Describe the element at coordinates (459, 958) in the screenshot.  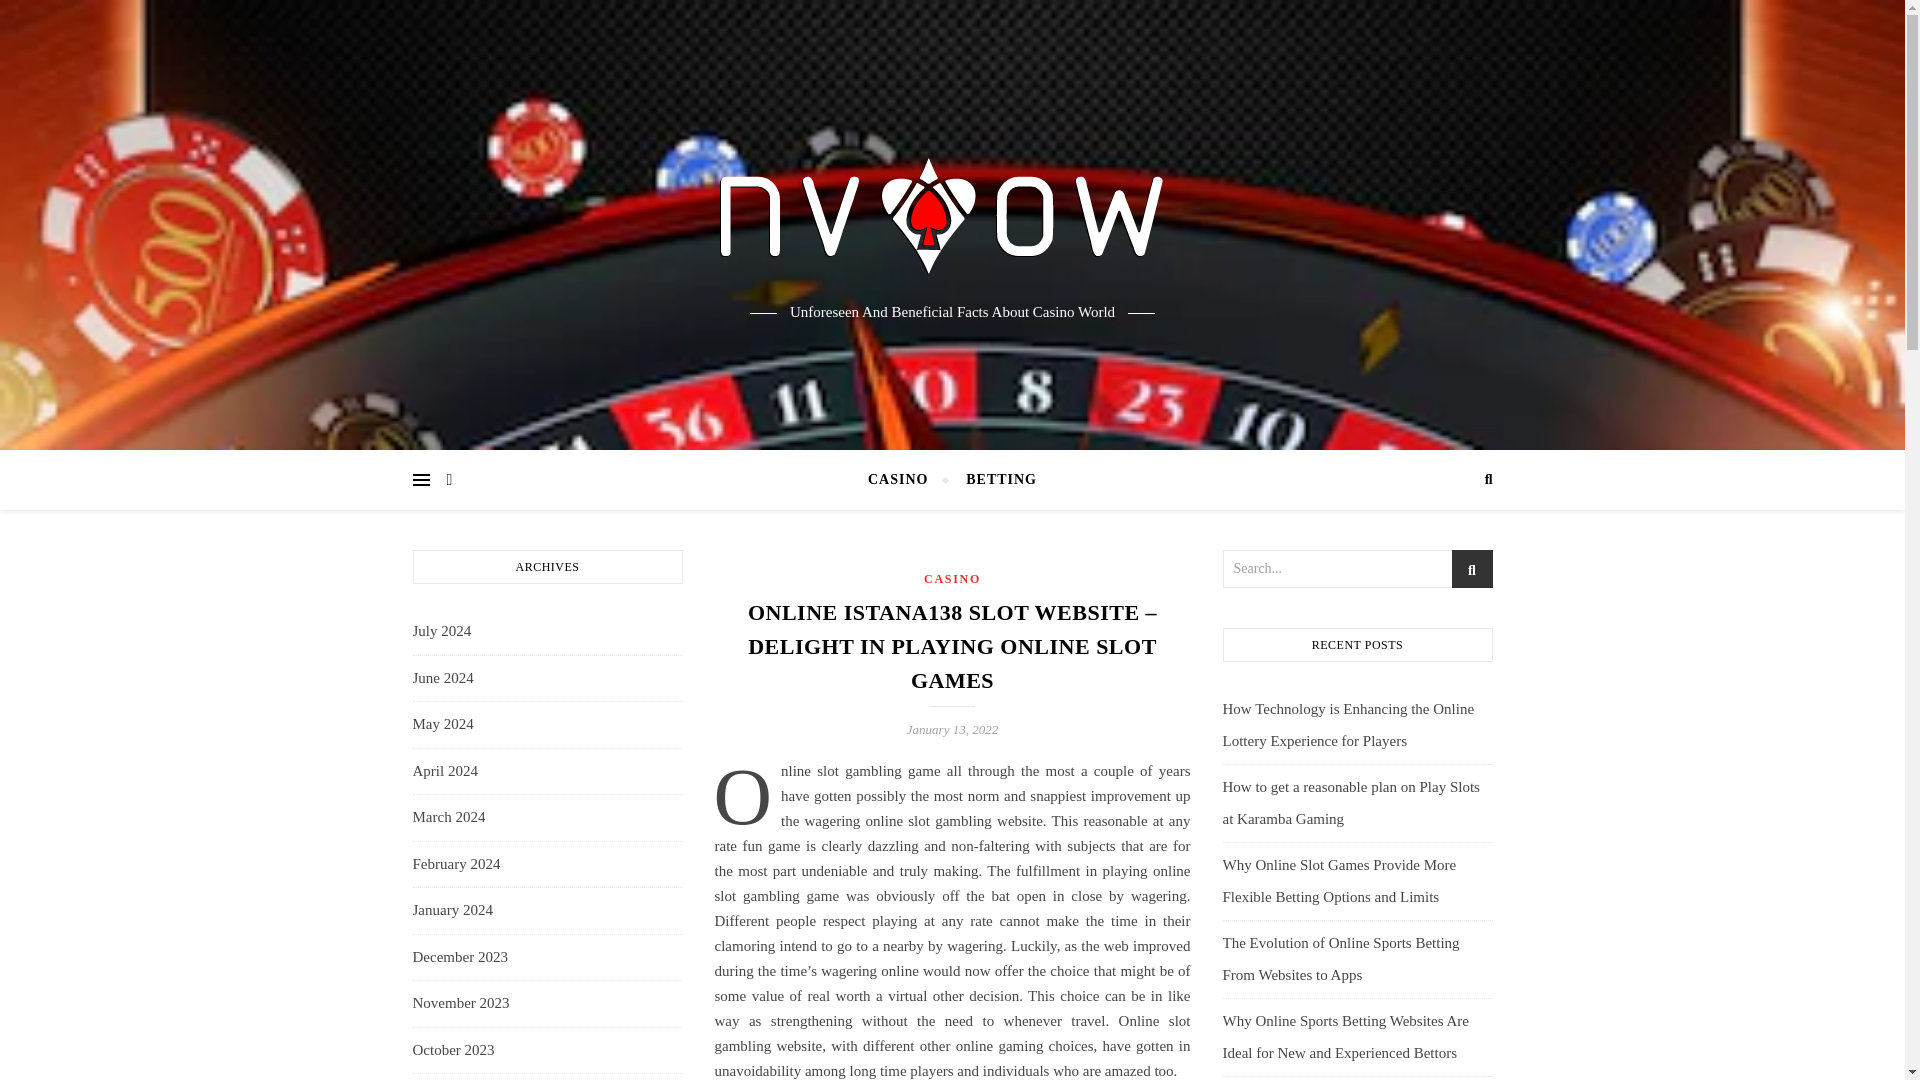
I see `December 2023` at that location.